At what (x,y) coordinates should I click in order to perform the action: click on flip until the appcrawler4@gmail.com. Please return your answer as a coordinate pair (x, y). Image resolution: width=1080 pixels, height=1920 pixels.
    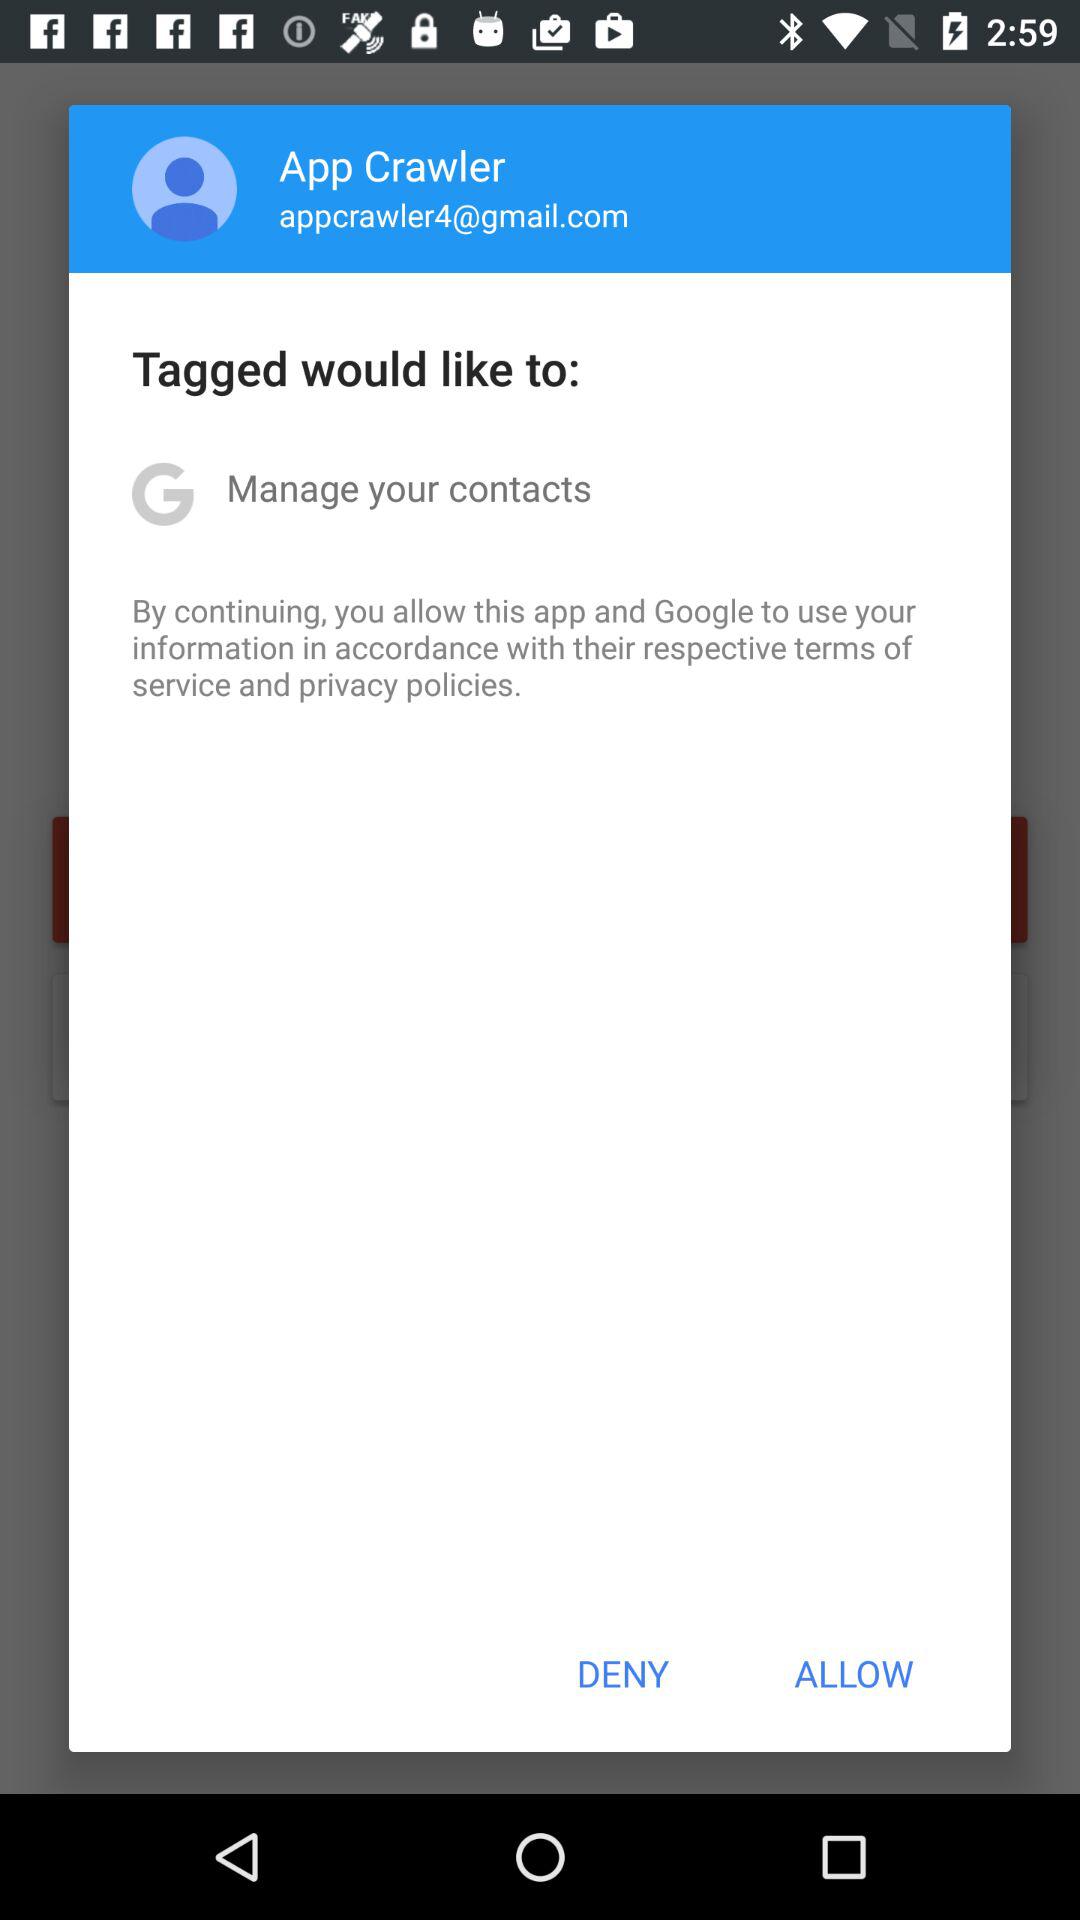
    Looking at the image, I should click on (454, 214).